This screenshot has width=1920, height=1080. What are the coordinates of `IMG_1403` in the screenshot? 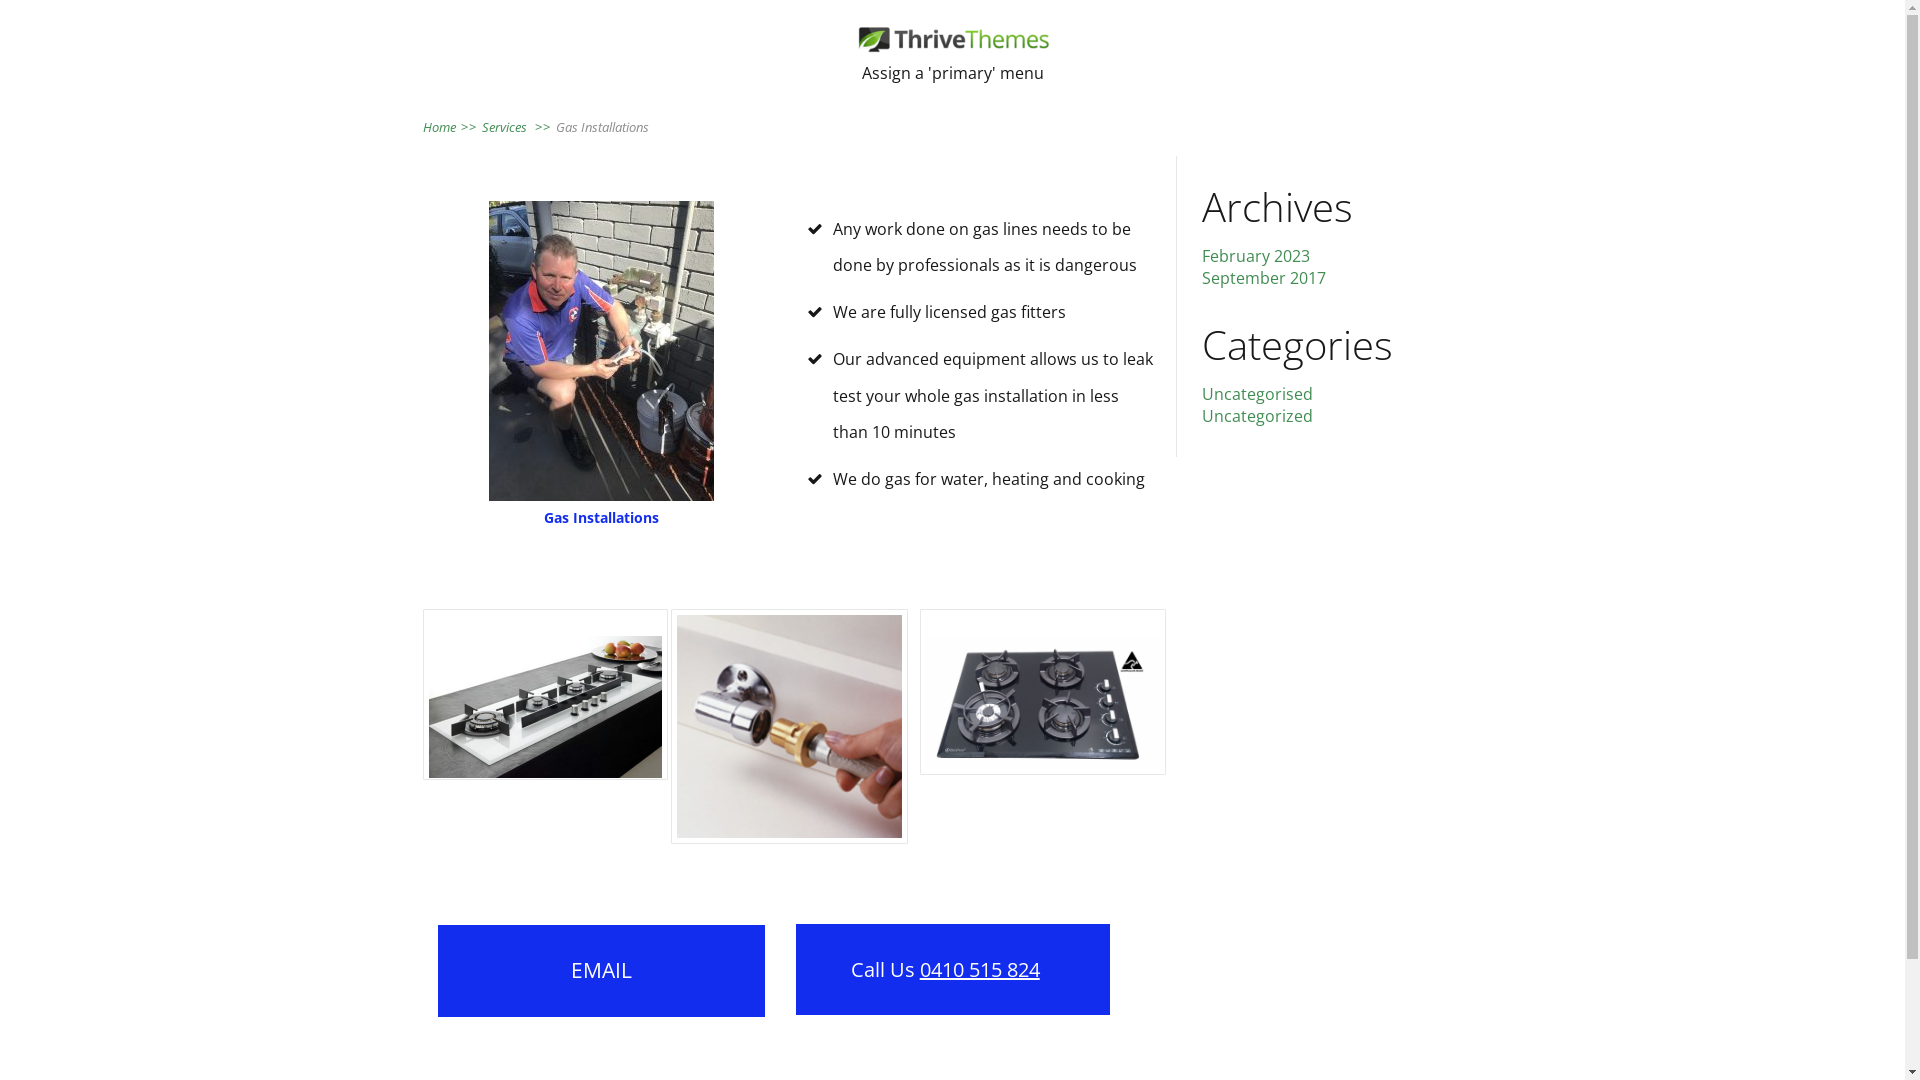 It's located at (602, 350).